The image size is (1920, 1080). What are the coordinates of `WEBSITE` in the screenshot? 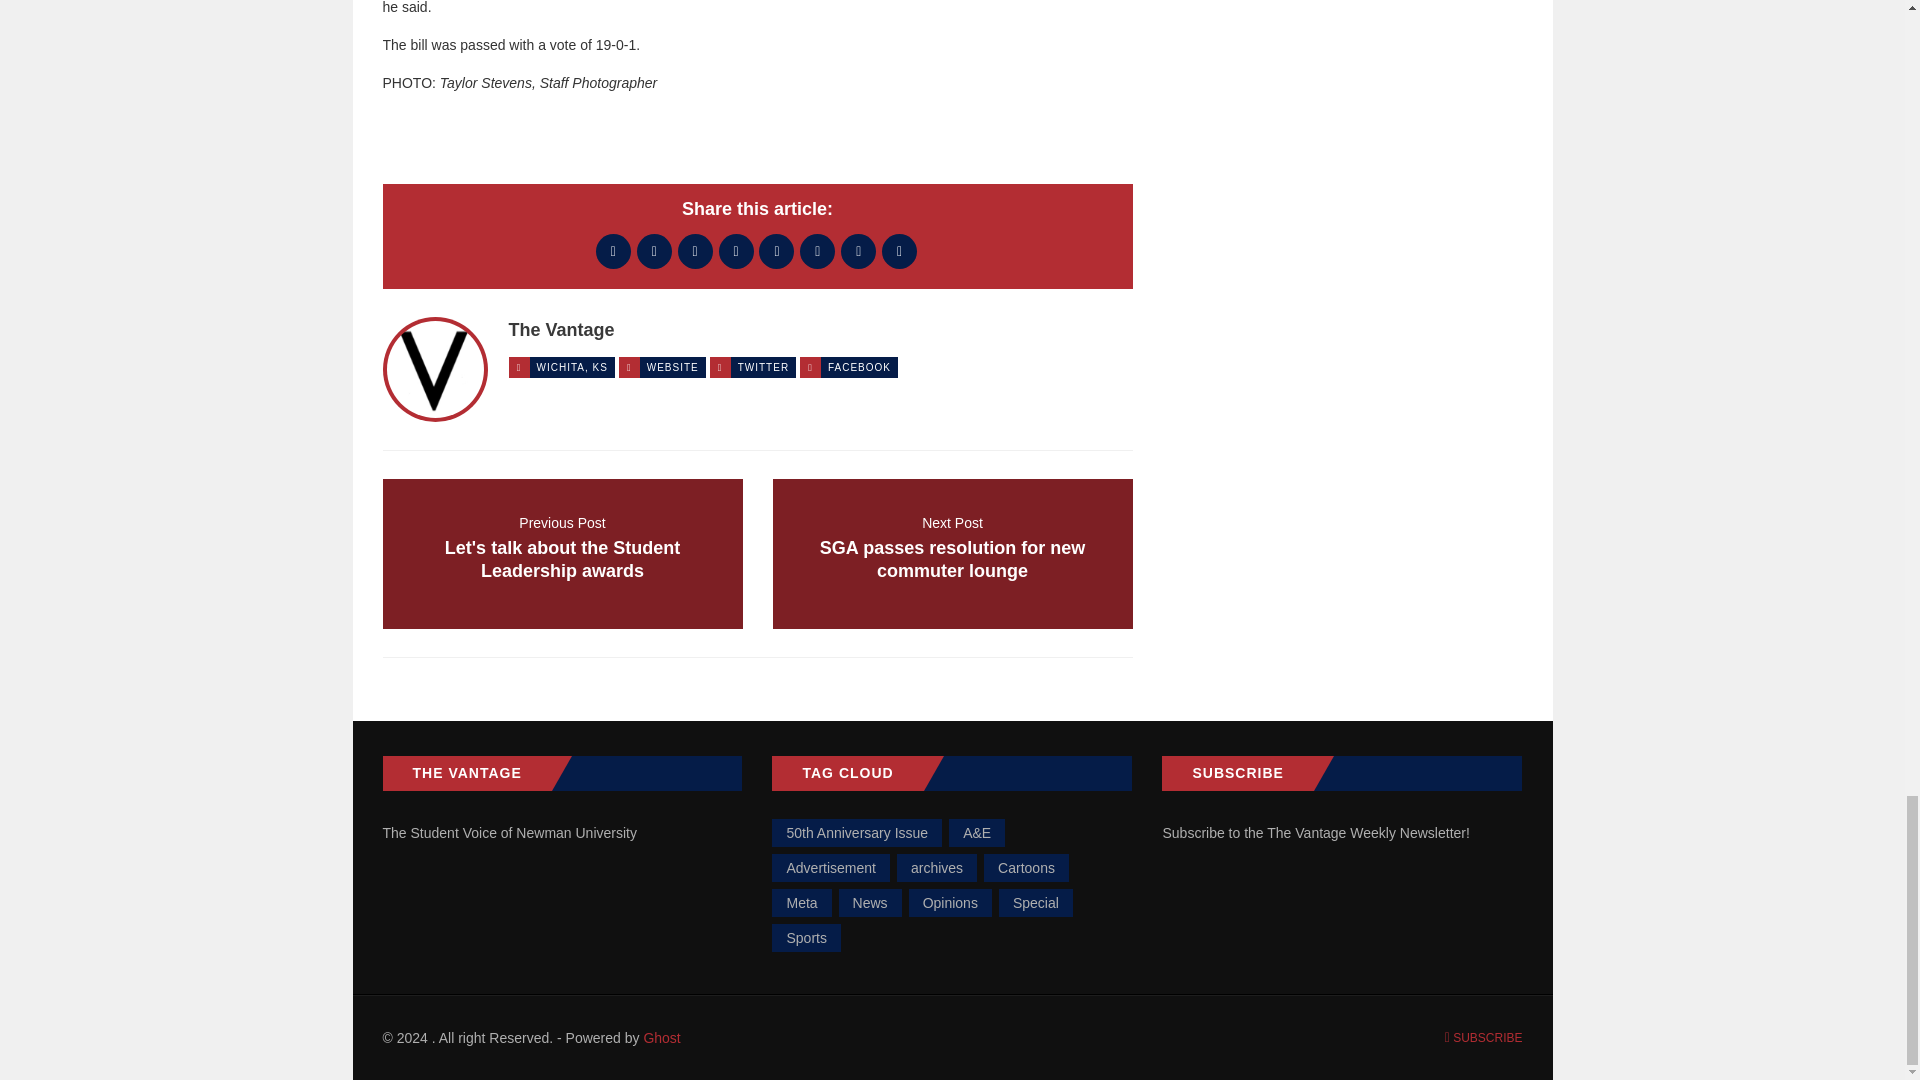 It's located at (818, 251).